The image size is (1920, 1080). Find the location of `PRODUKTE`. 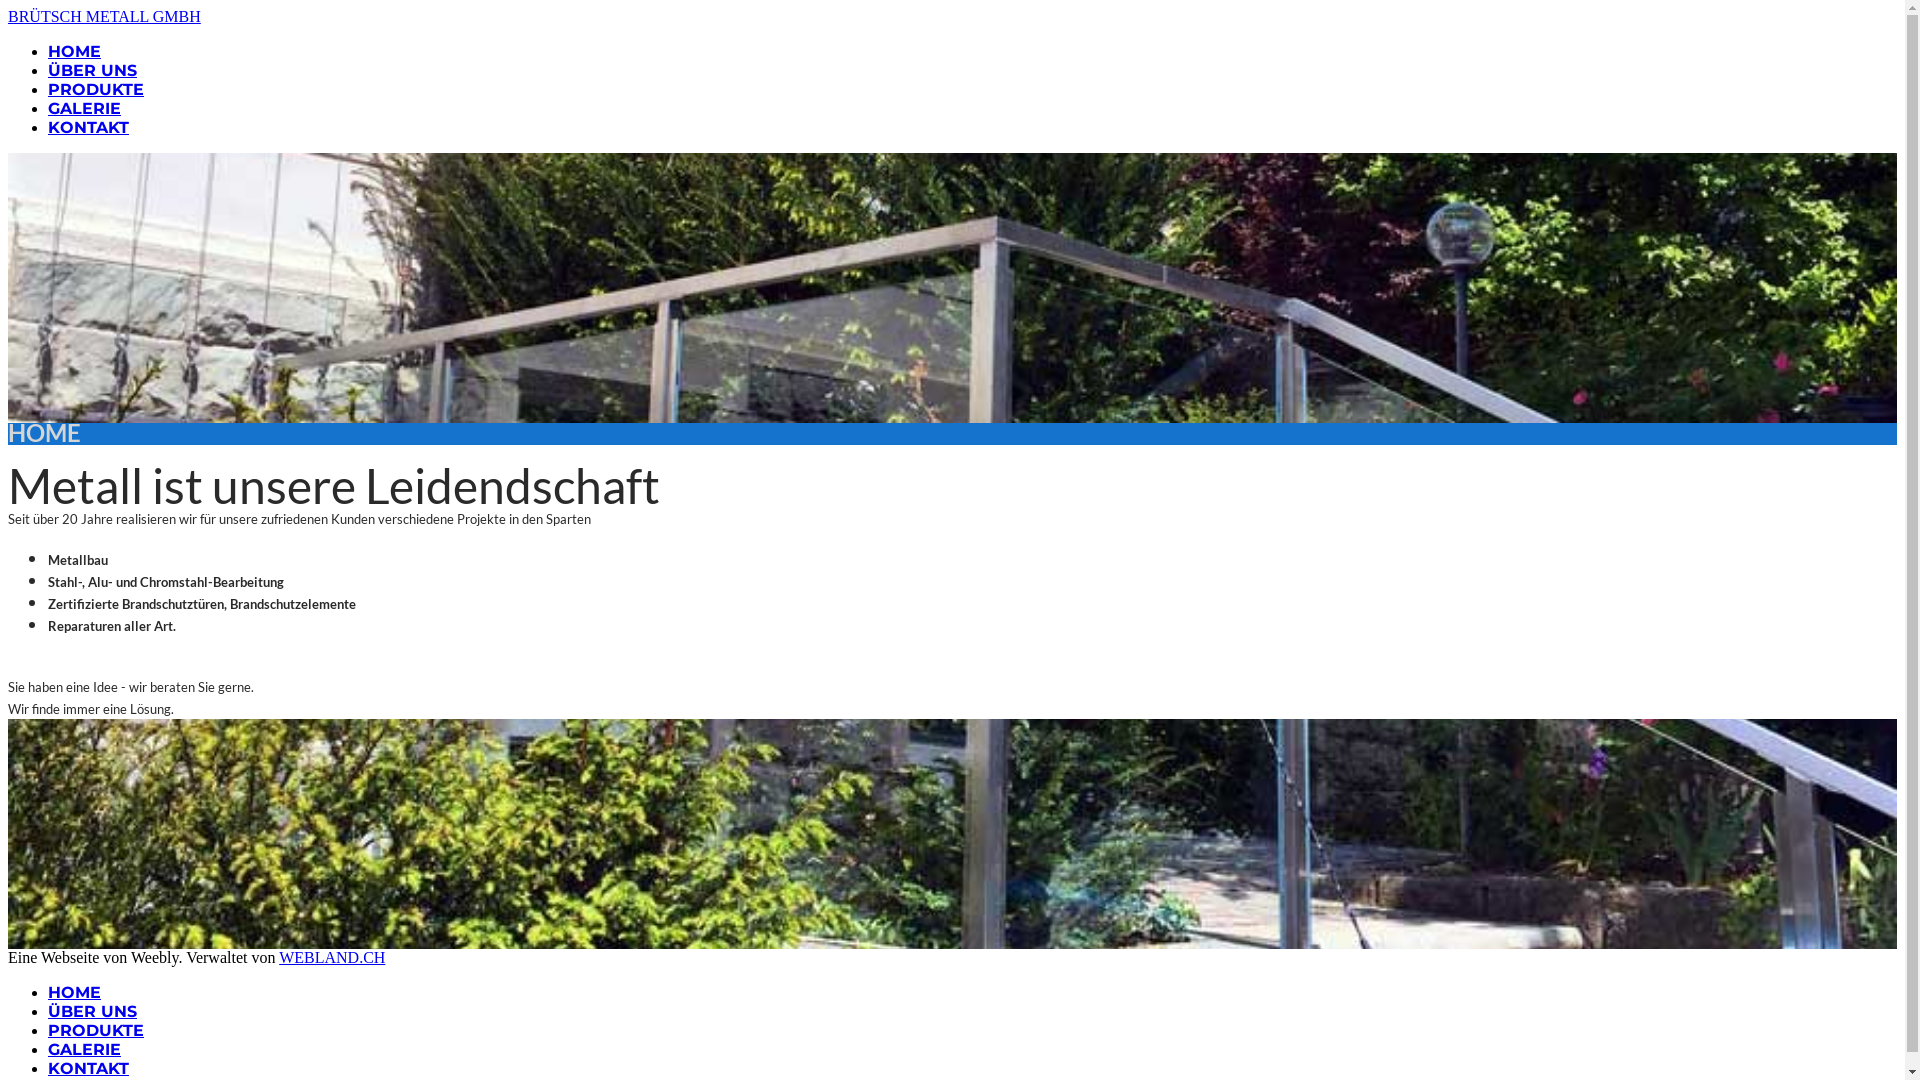

PRODUKTE is located at coordinates (96, 90).